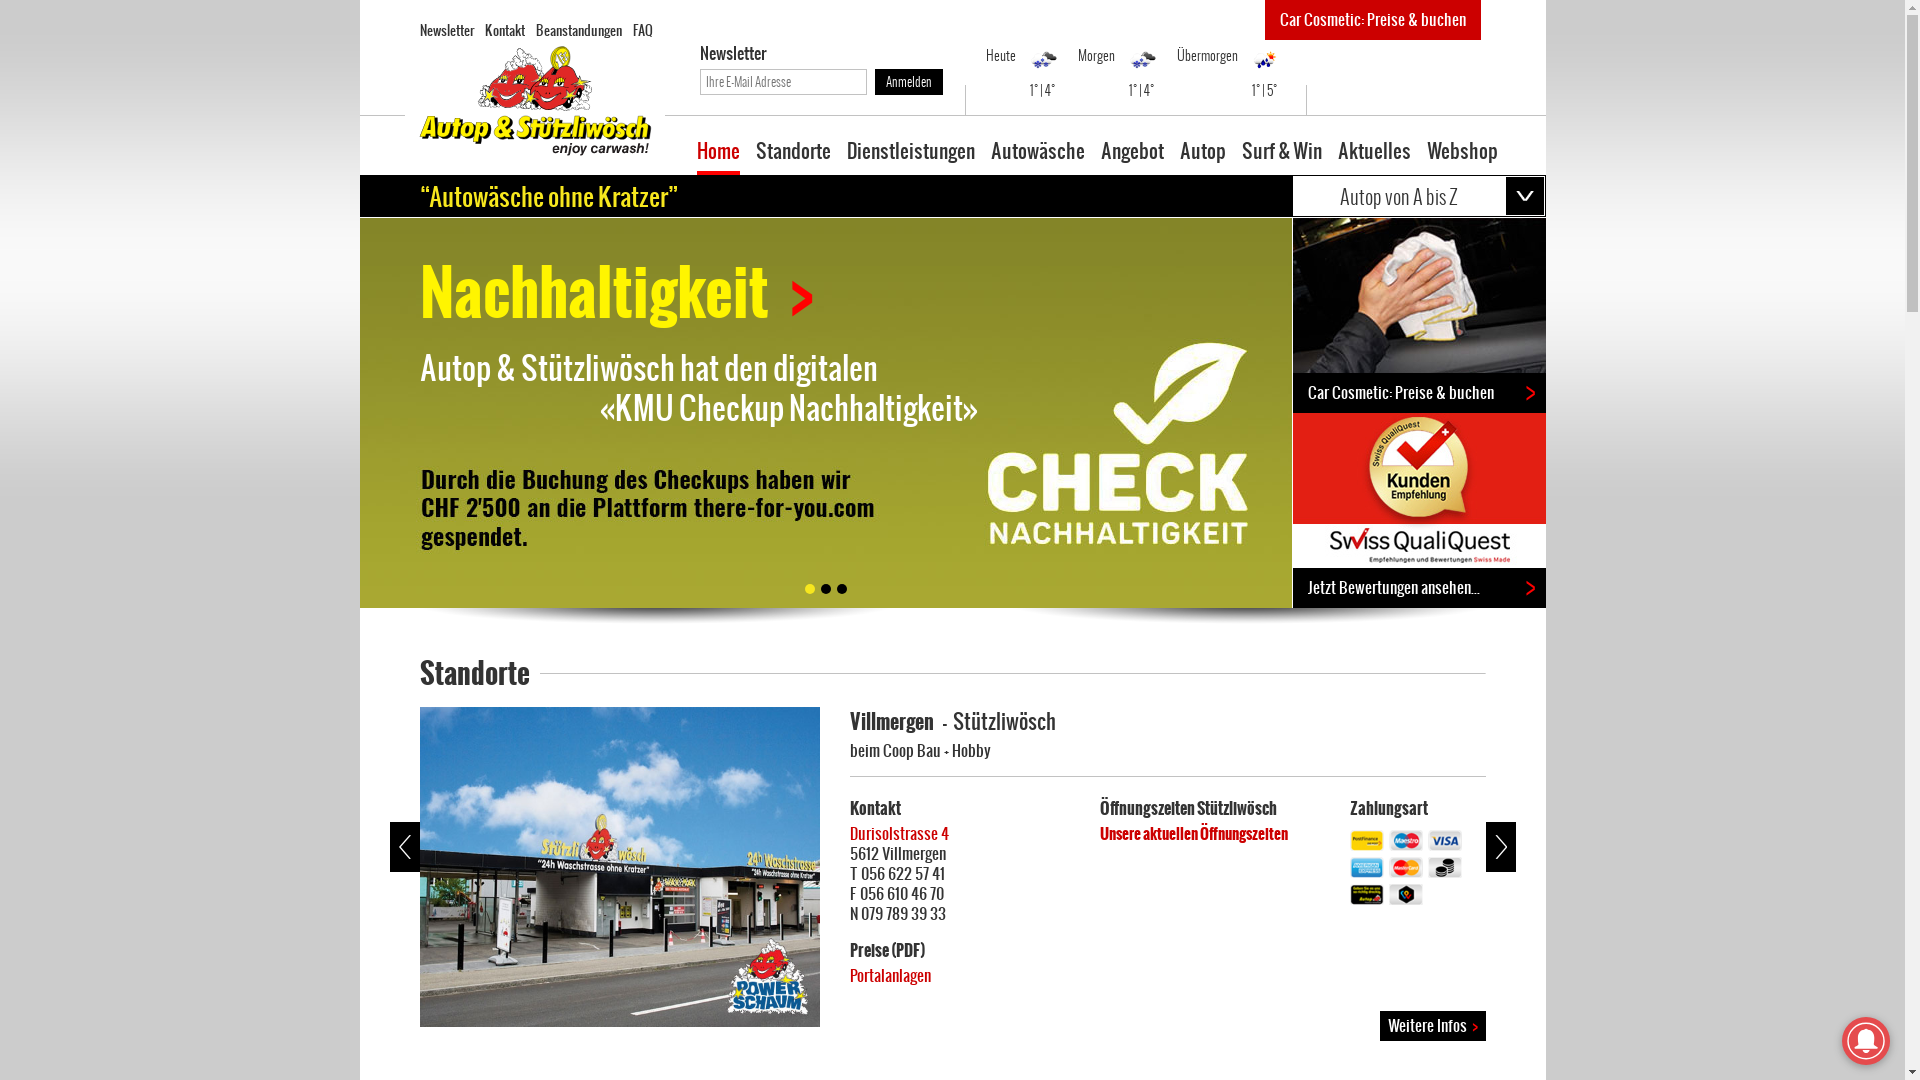 The height and width of the screenshot is (1080, 1920). Describe the element at coordinates (582, 293) in the screenshot. I see `Online Shop>` at that location.